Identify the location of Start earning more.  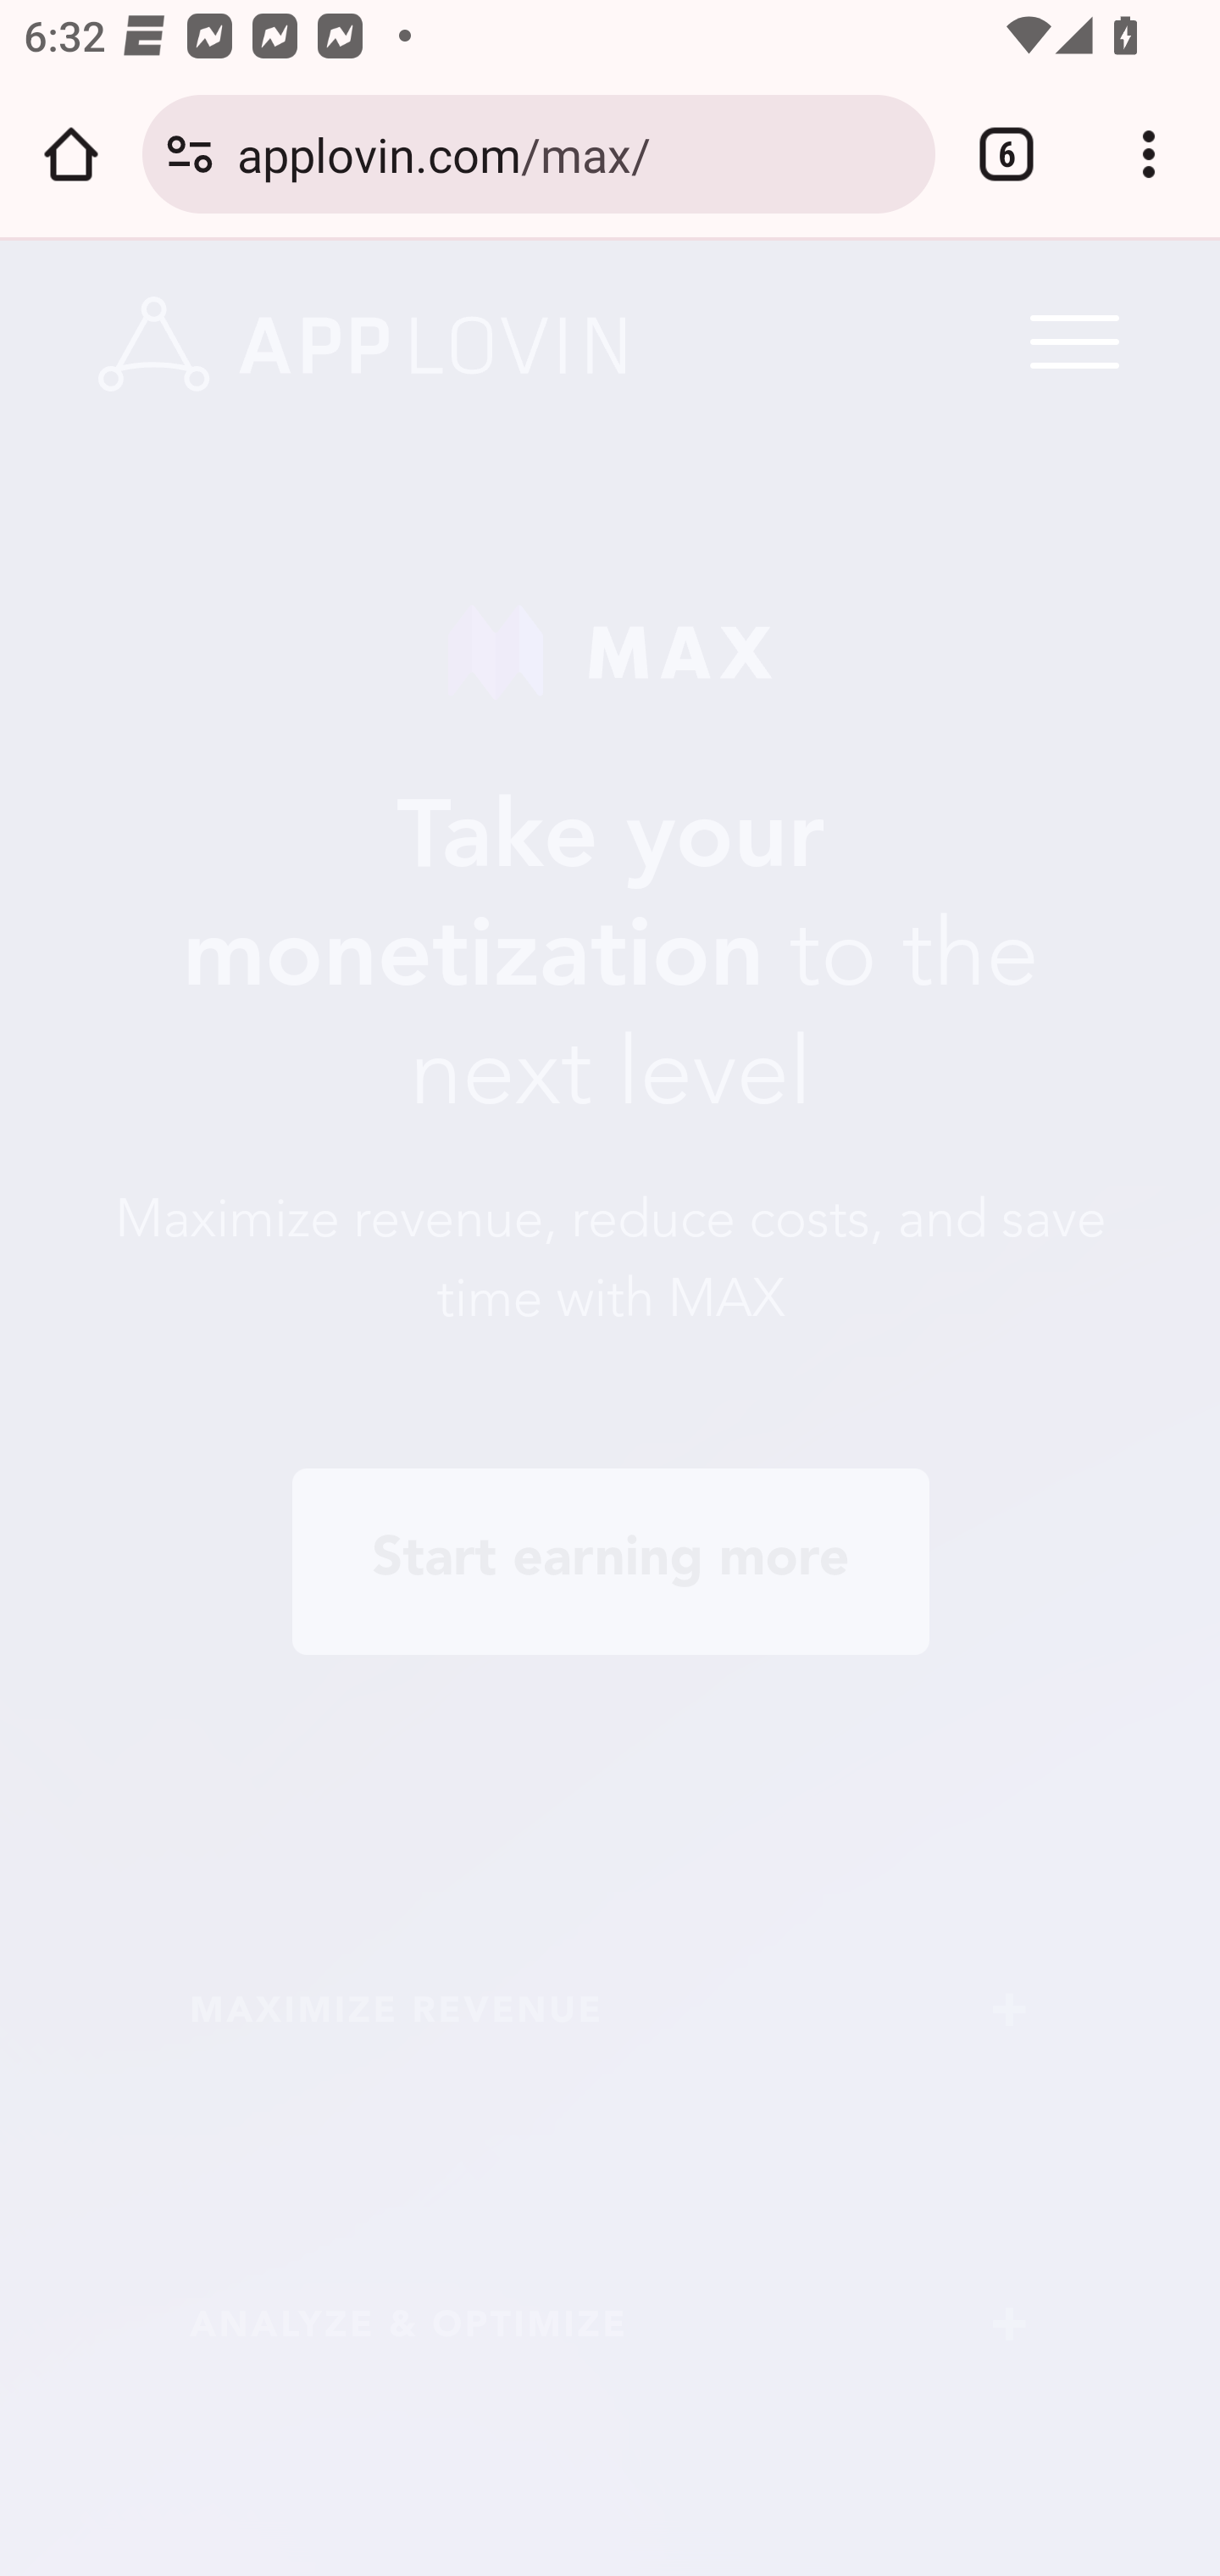
(610, 1561).